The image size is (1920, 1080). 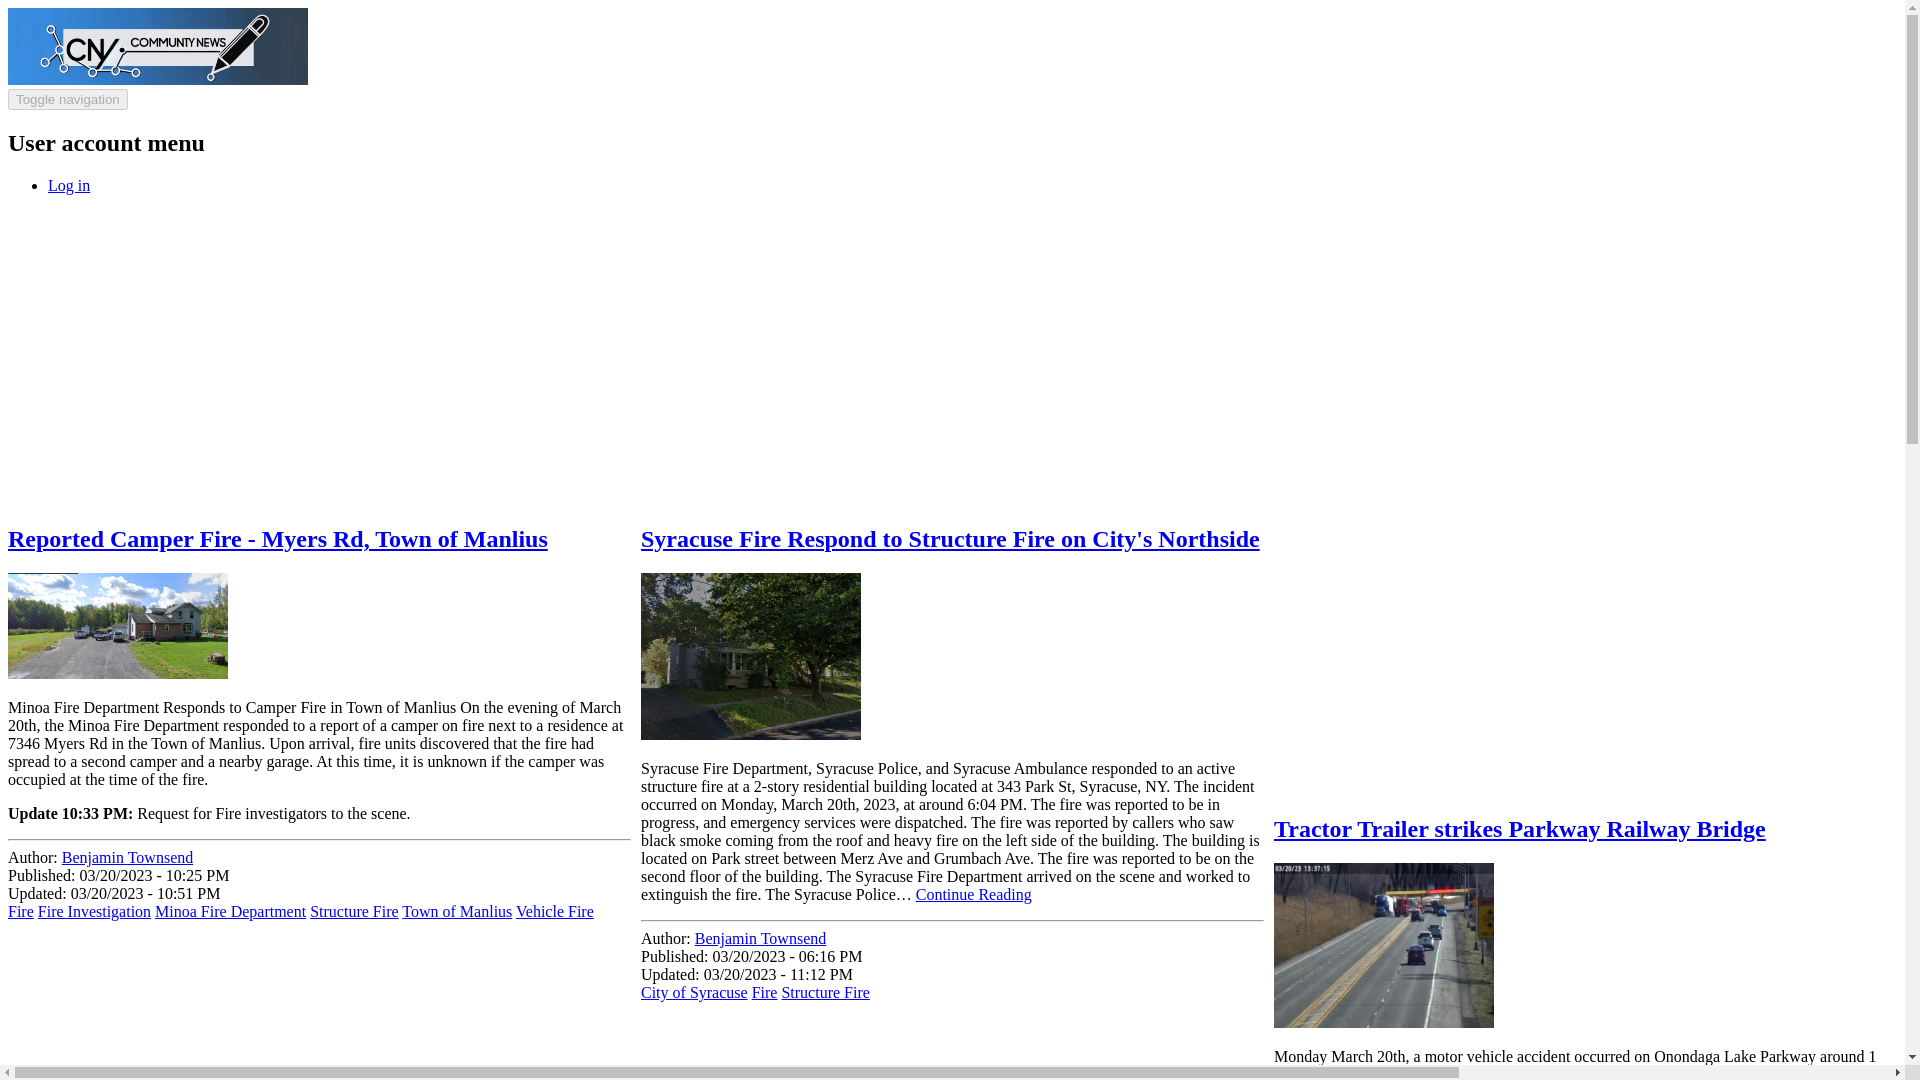 I want to click on Home, so click(x=157, y=79).